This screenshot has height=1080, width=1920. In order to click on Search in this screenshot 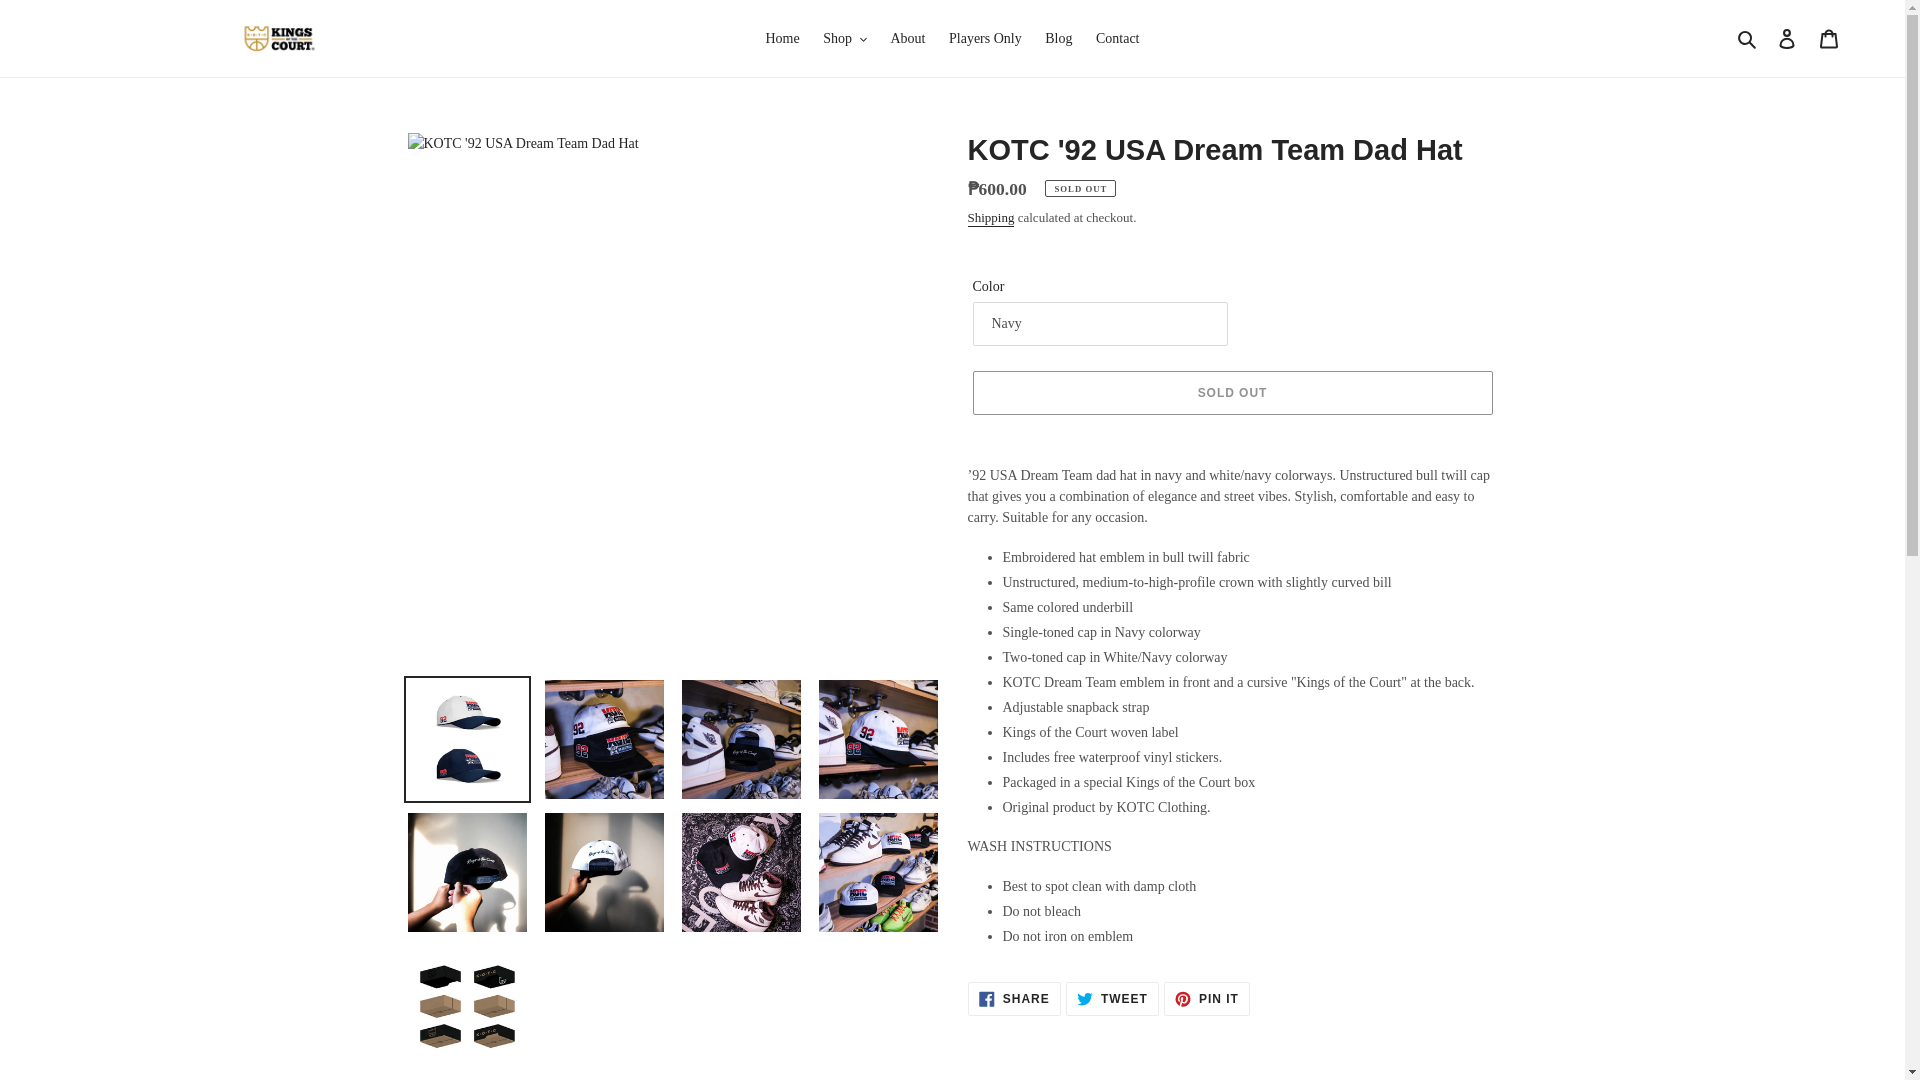, I will do `click(1748, 38)`.